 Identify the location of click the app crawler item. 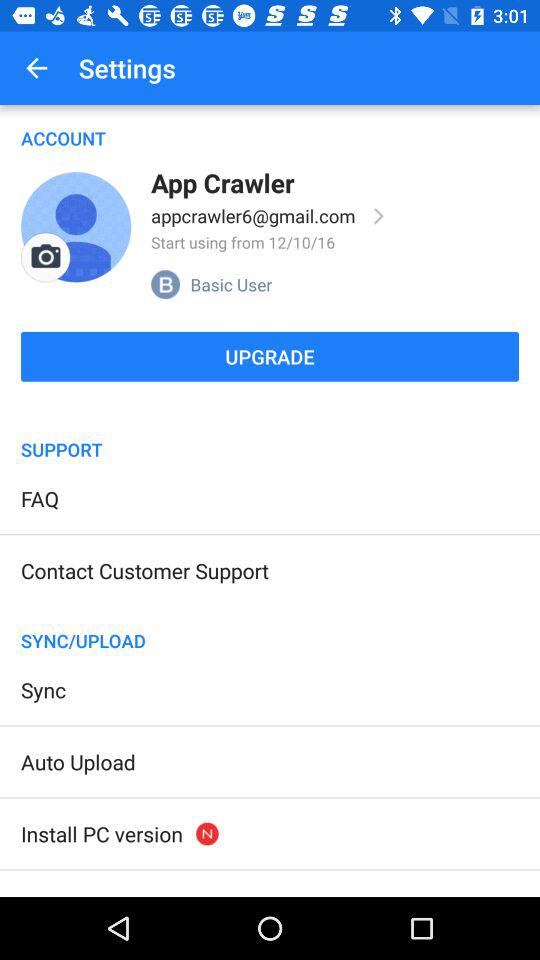
(222, 182).